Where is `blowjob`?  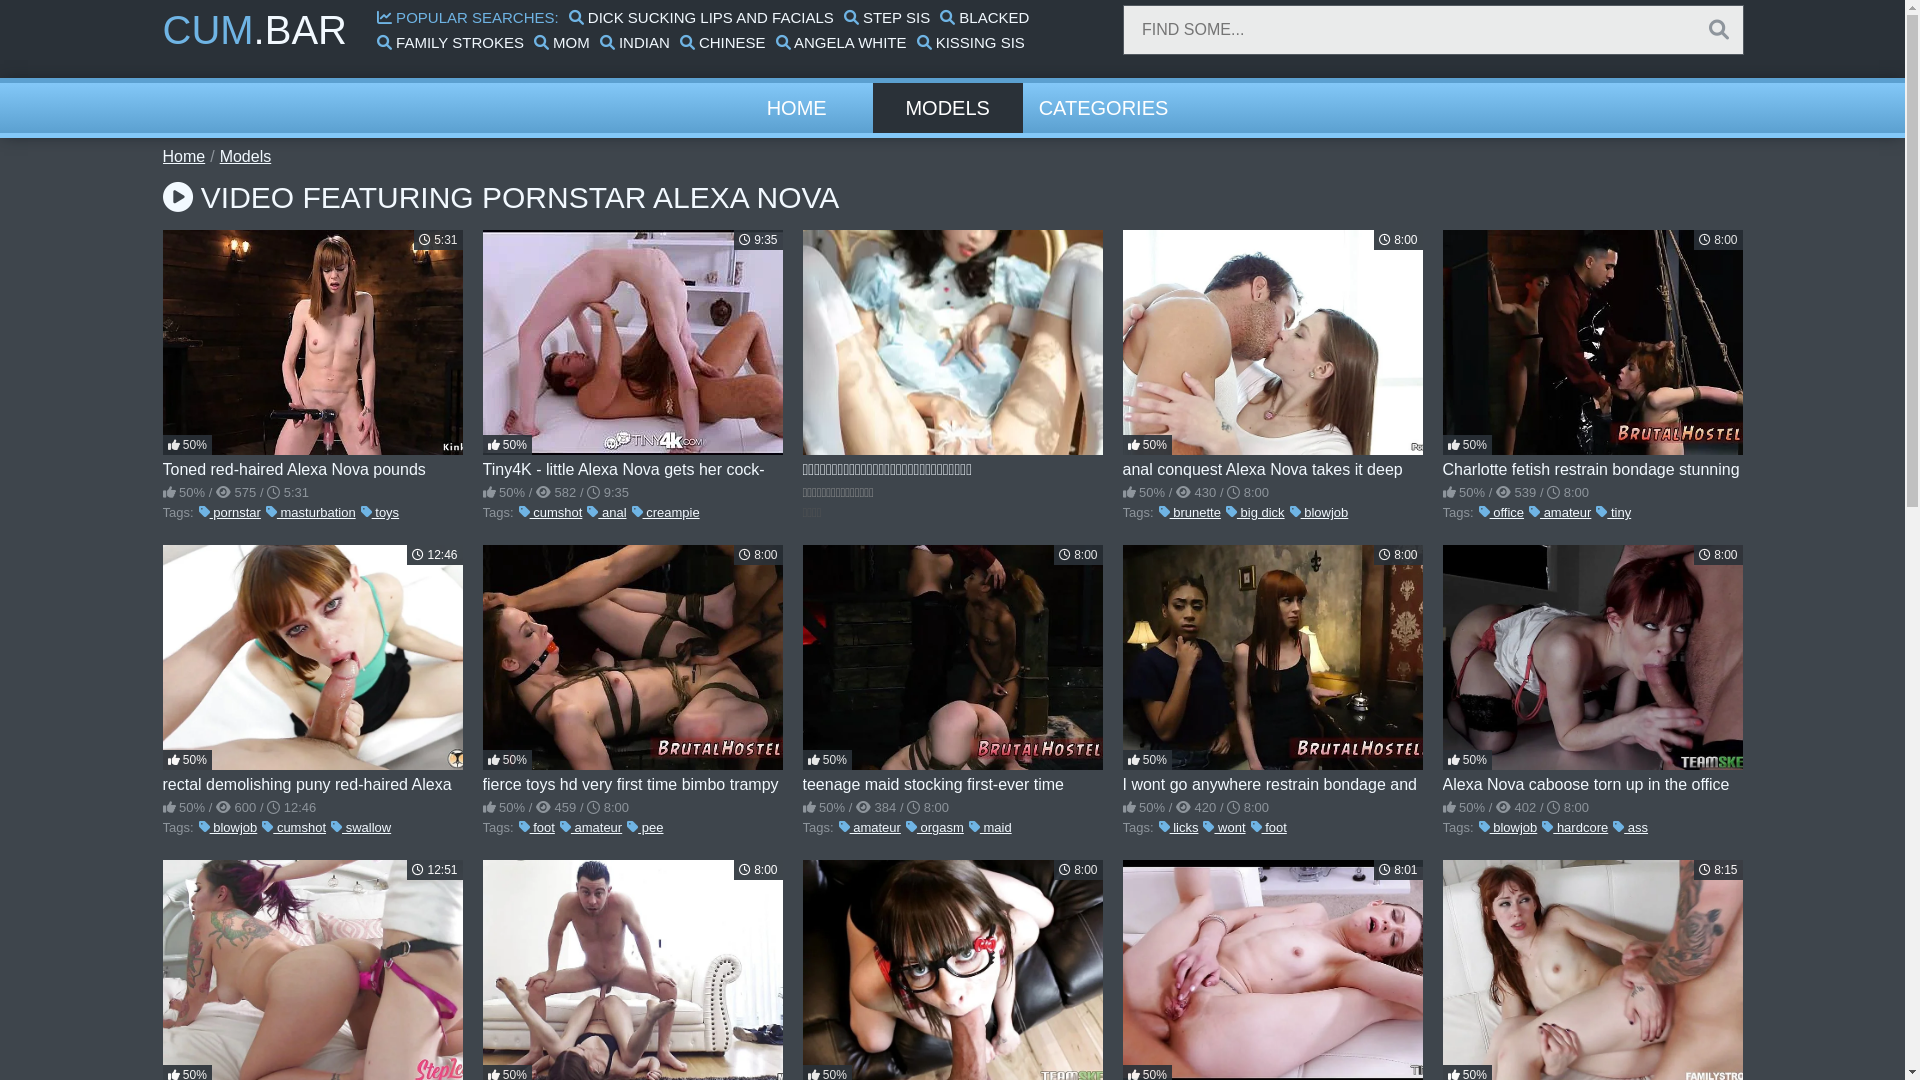 blowjob is located at coordinates (1320, 512).